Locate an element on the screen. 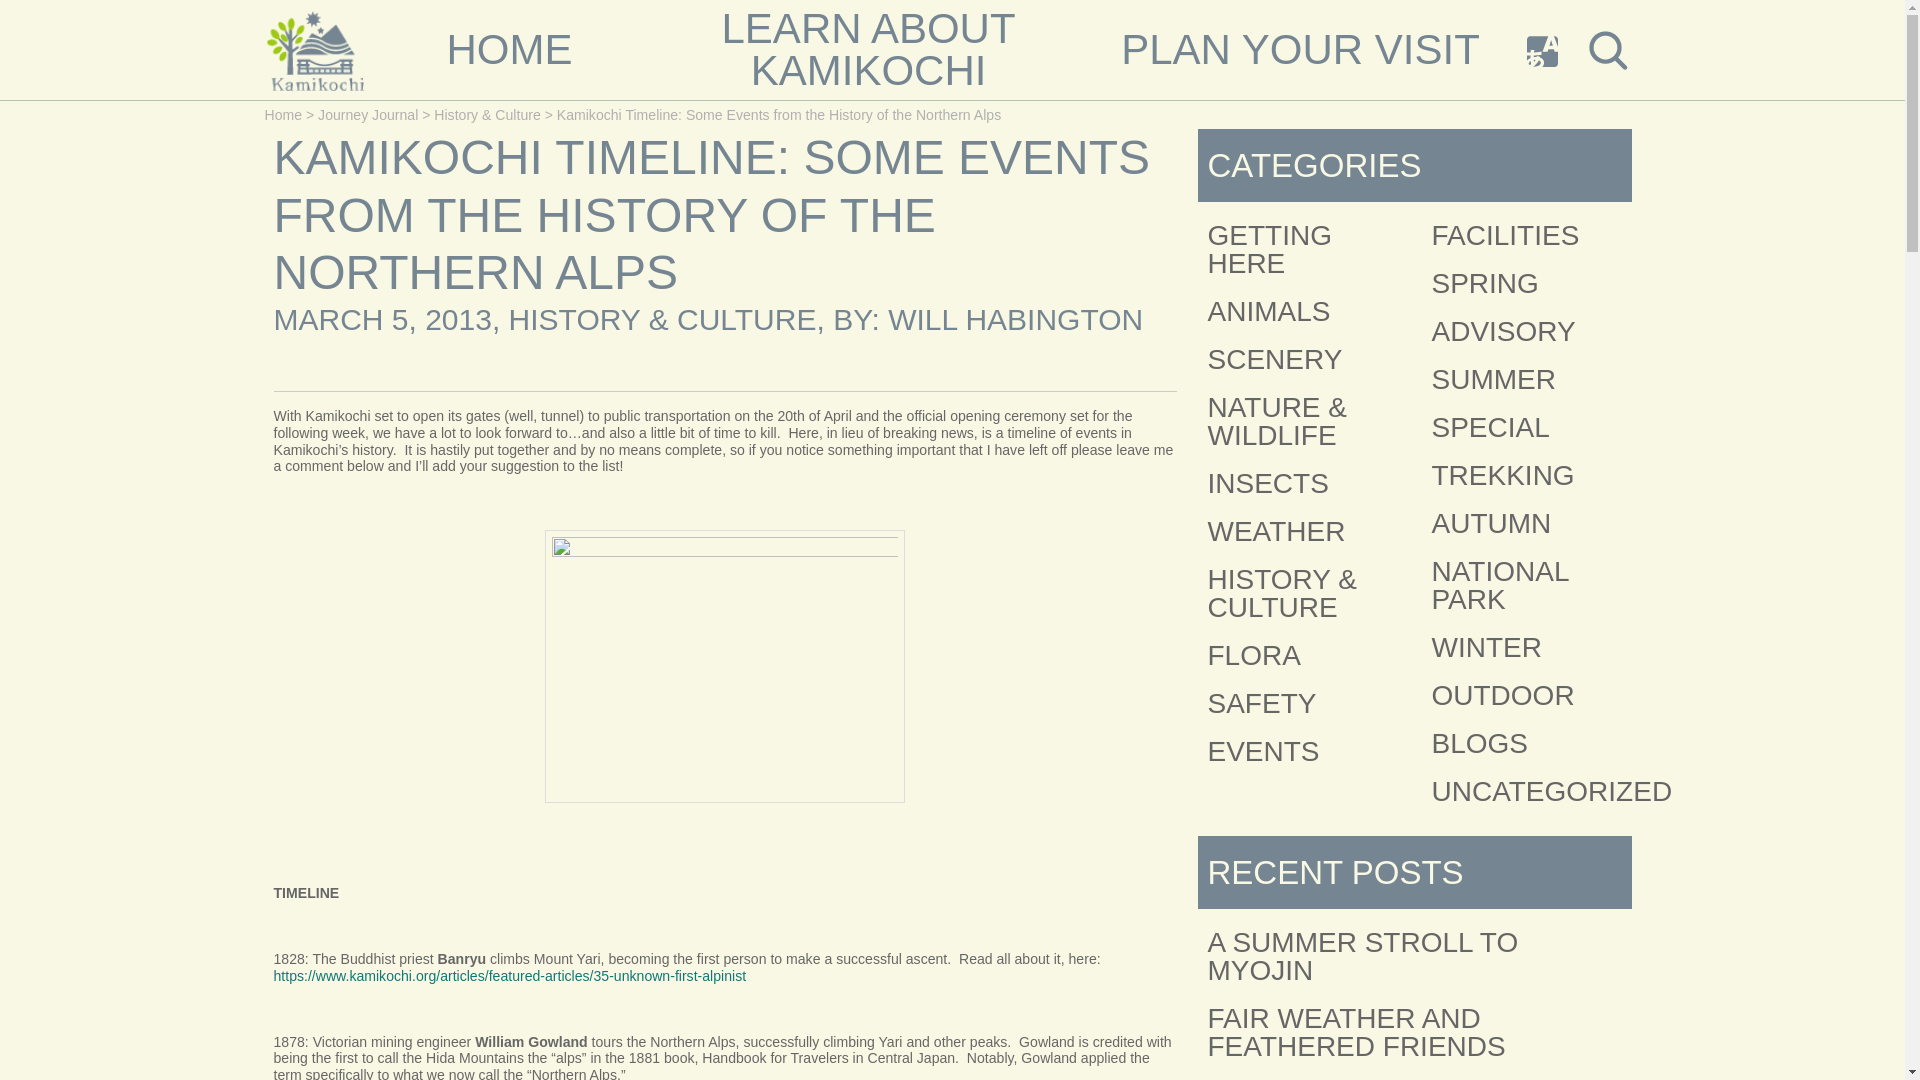 This screenshot has width=1920, height=1080. Go to Journey Journal. is located at coordinates (508, 50).